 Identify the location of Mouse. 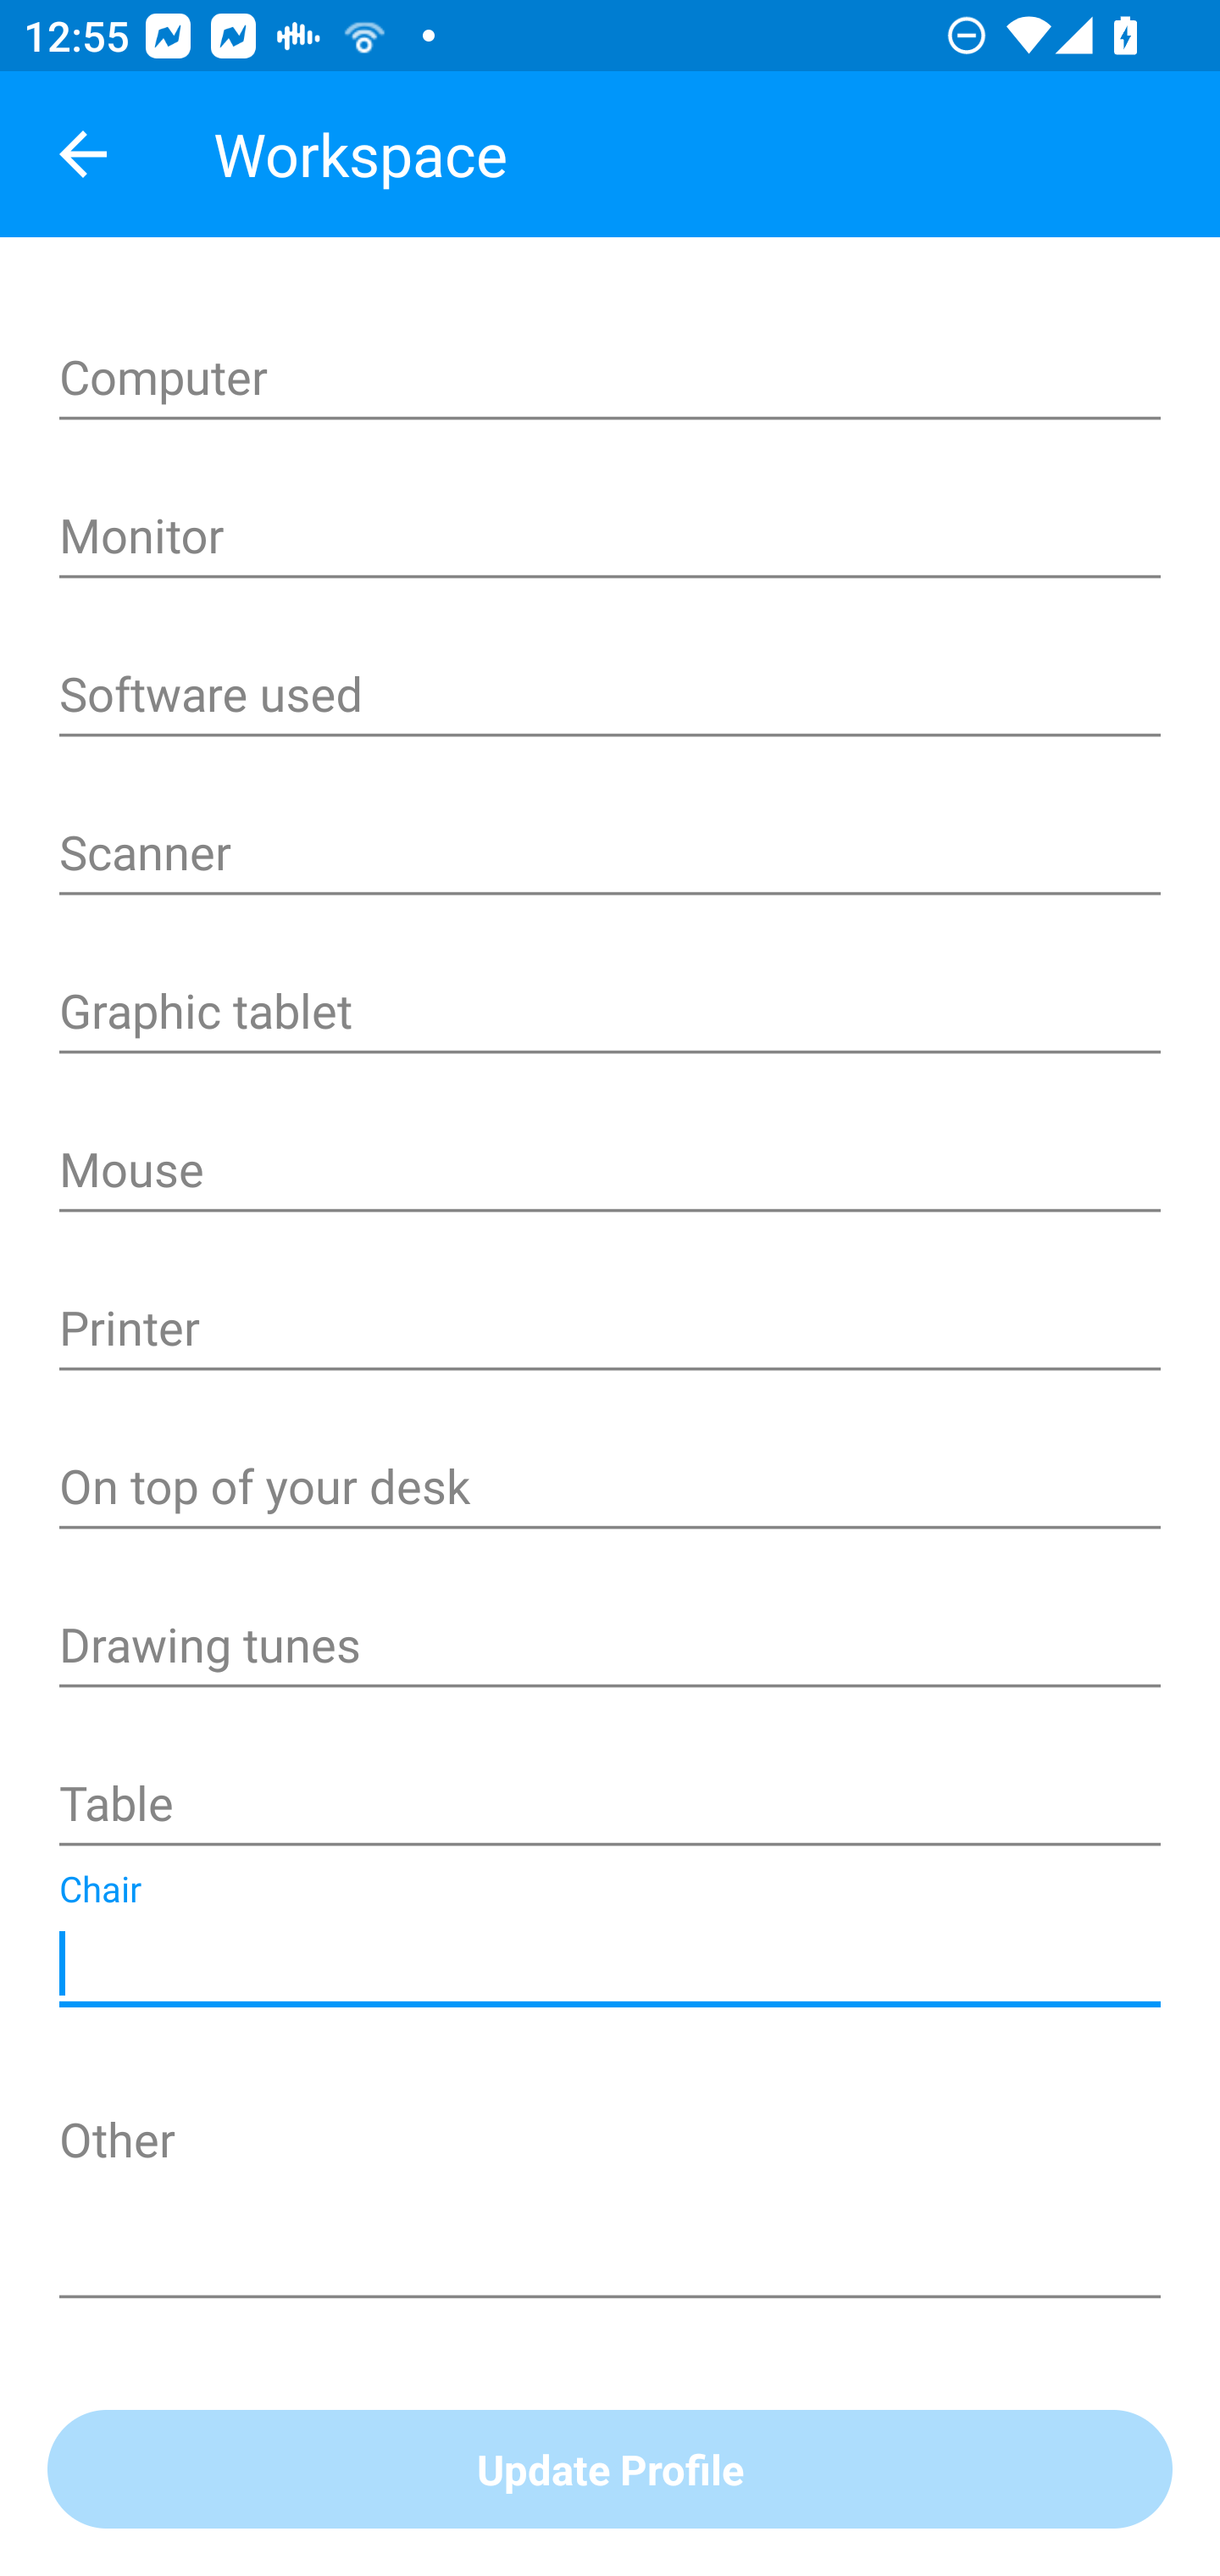
(610, 1173).